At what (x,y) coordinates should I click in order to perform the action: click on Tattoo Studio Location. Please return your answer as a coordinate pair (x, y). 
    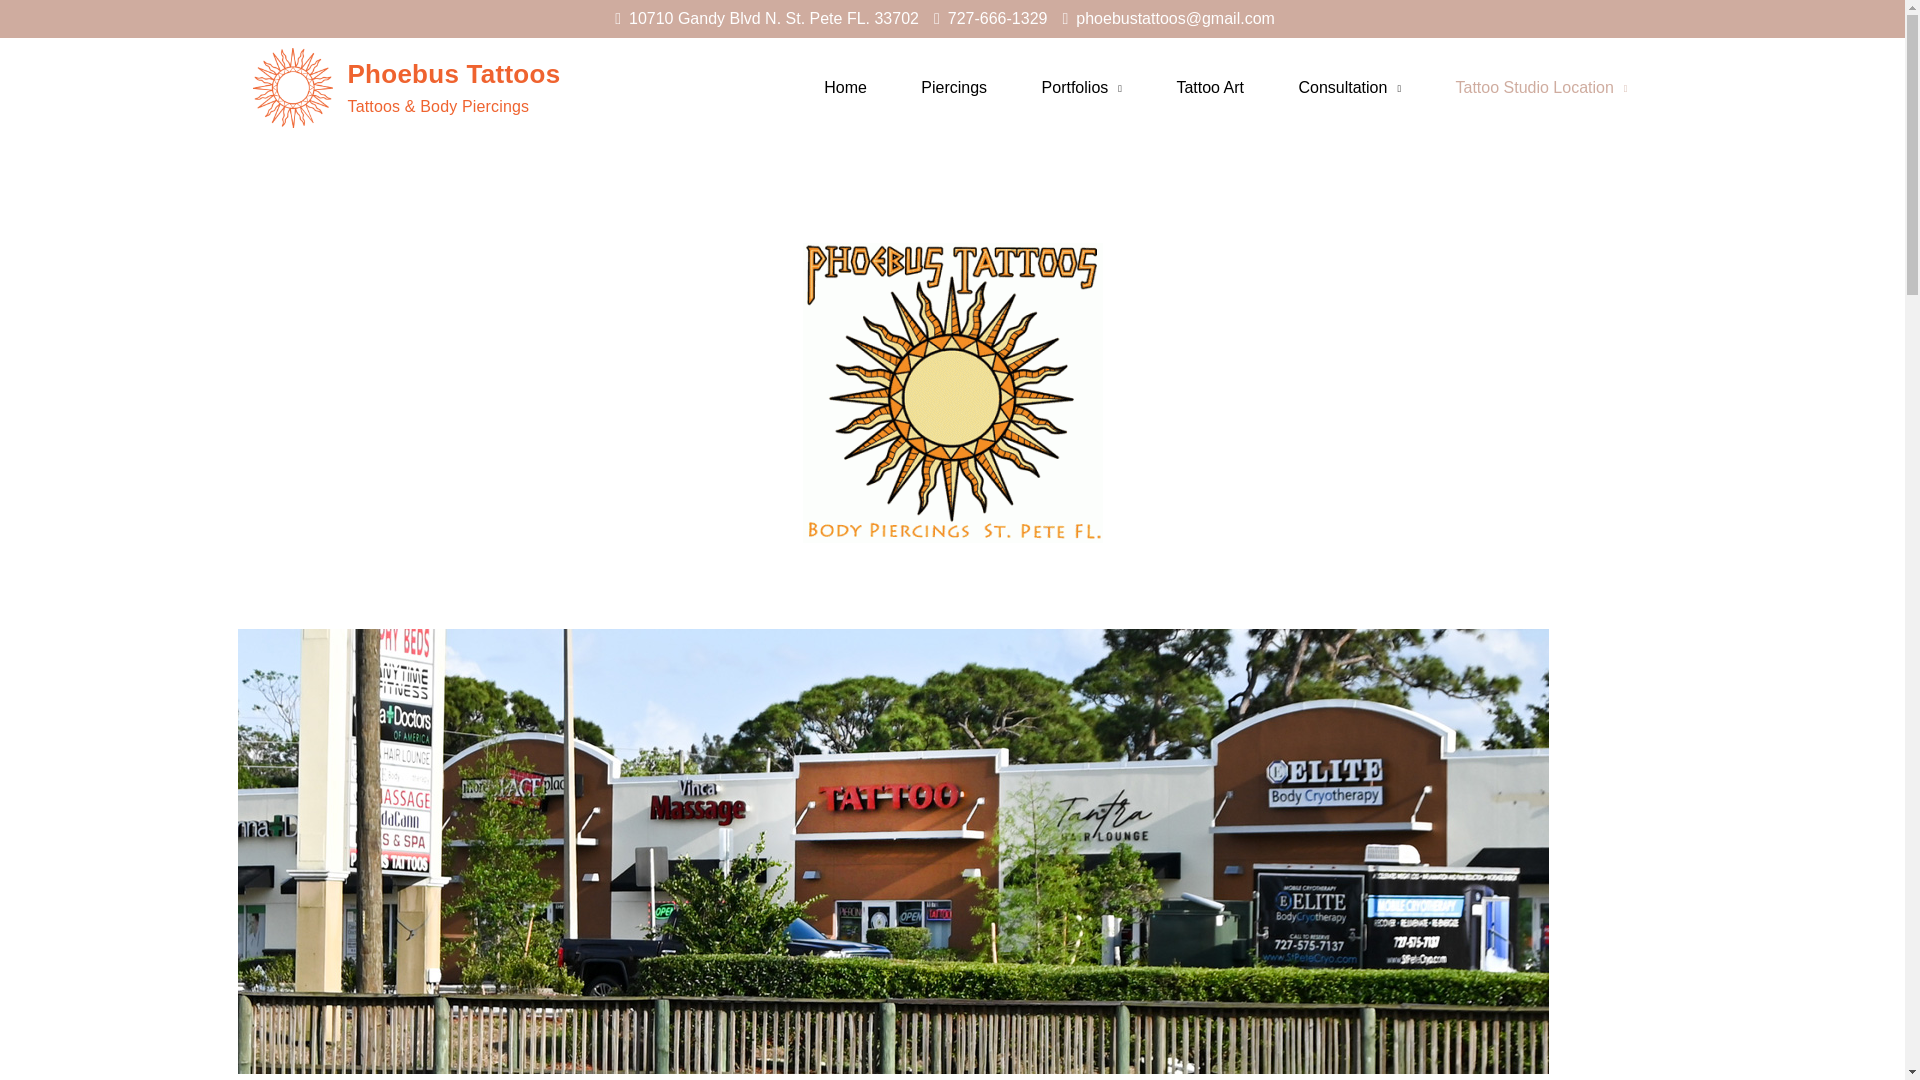
    Looking at the image, I should click on (1540, 88).